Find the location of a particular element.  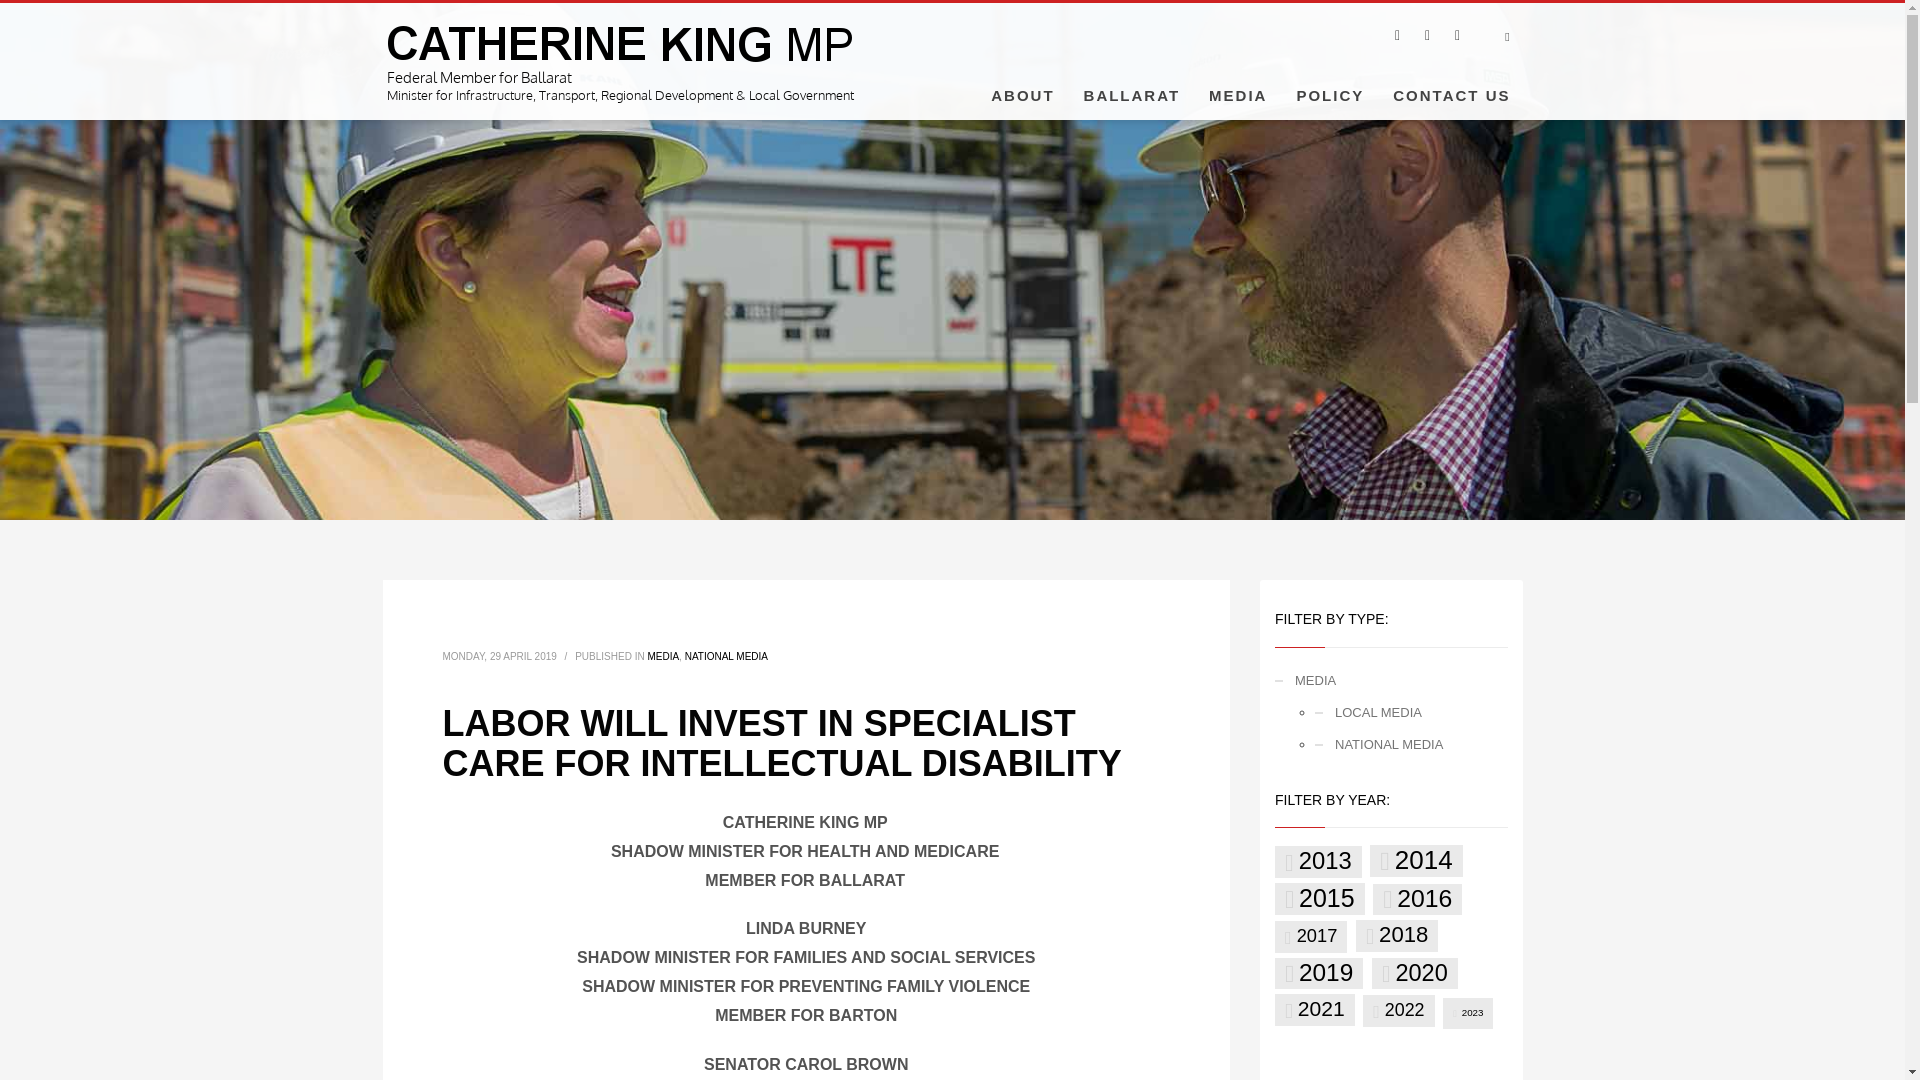

CONTACT US is located at coordinates (1451, 94).